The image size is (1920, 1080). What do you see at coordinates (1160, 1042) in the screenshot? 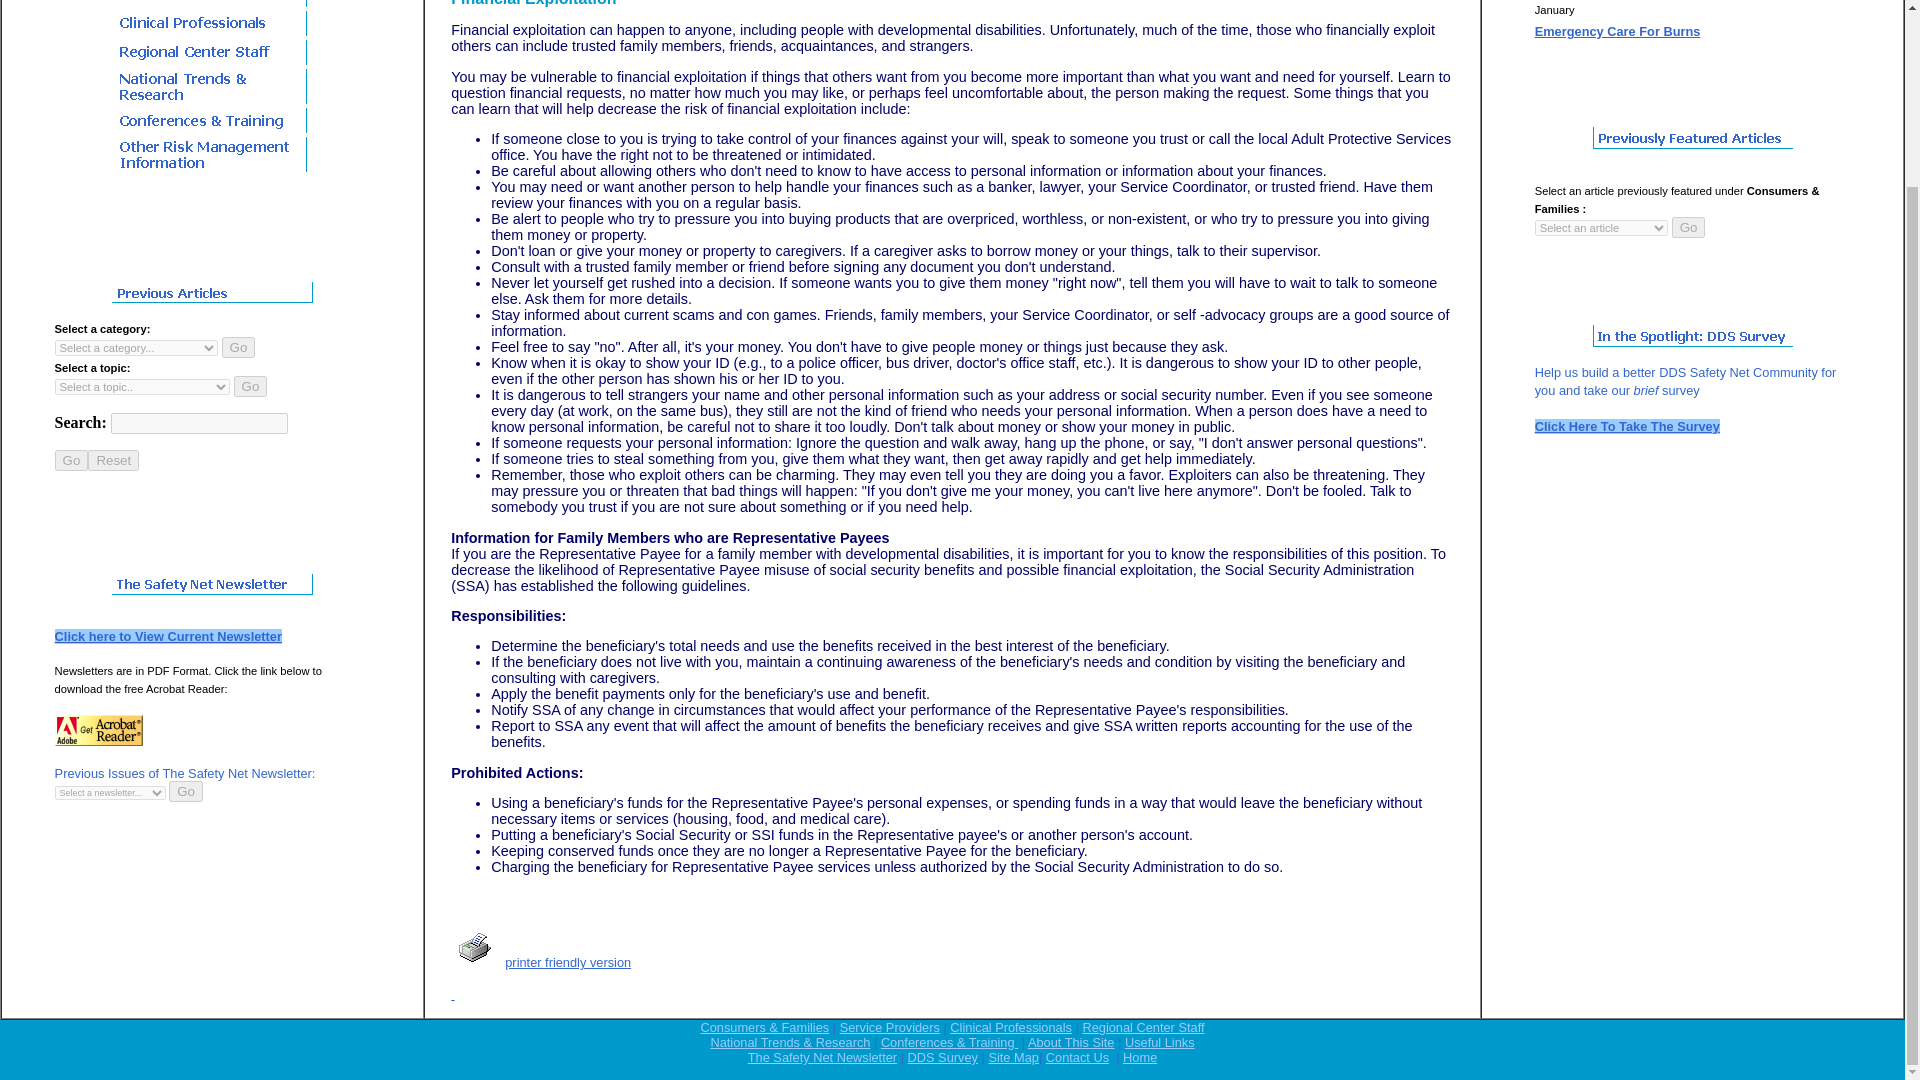
I see `Useful Links` at bounding box center [1160, 1042].